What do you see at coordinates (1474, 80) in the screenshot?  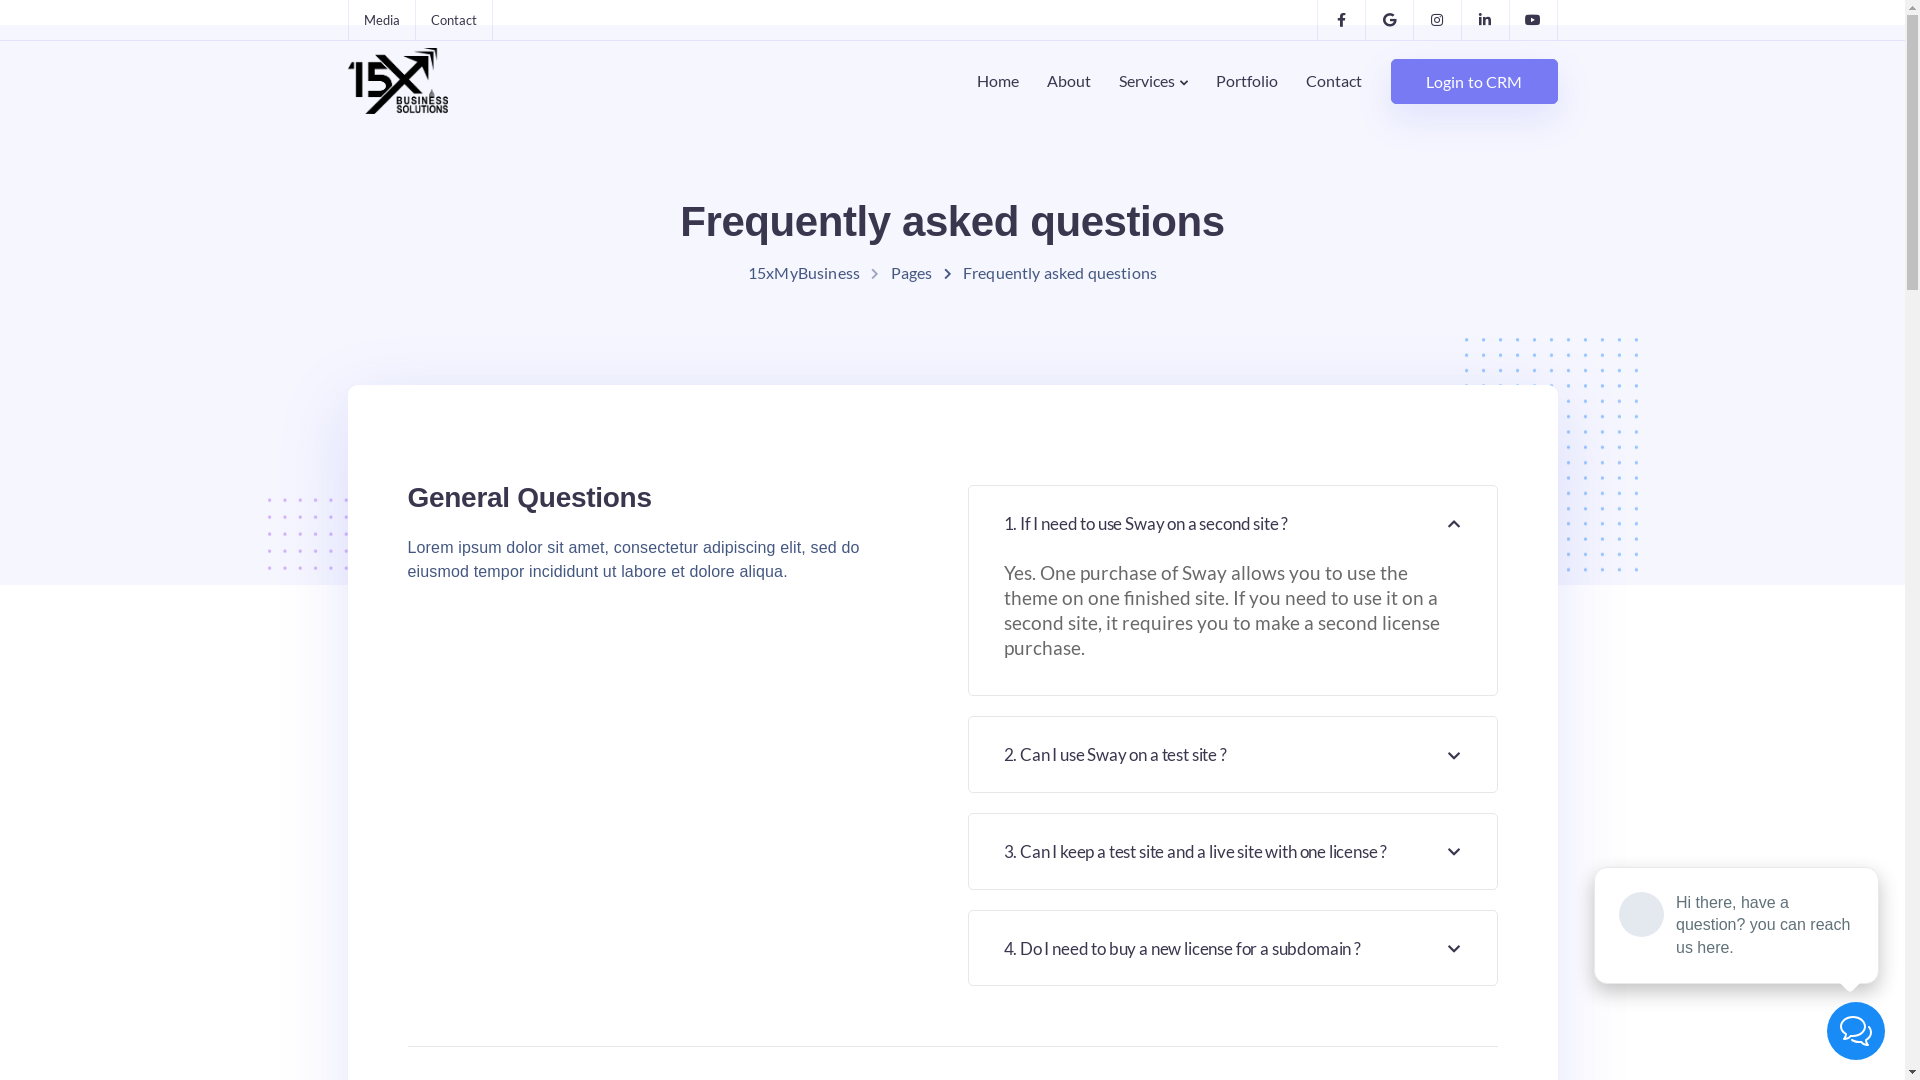 I see `Login to CRM` at bounding box center [1474, 80].